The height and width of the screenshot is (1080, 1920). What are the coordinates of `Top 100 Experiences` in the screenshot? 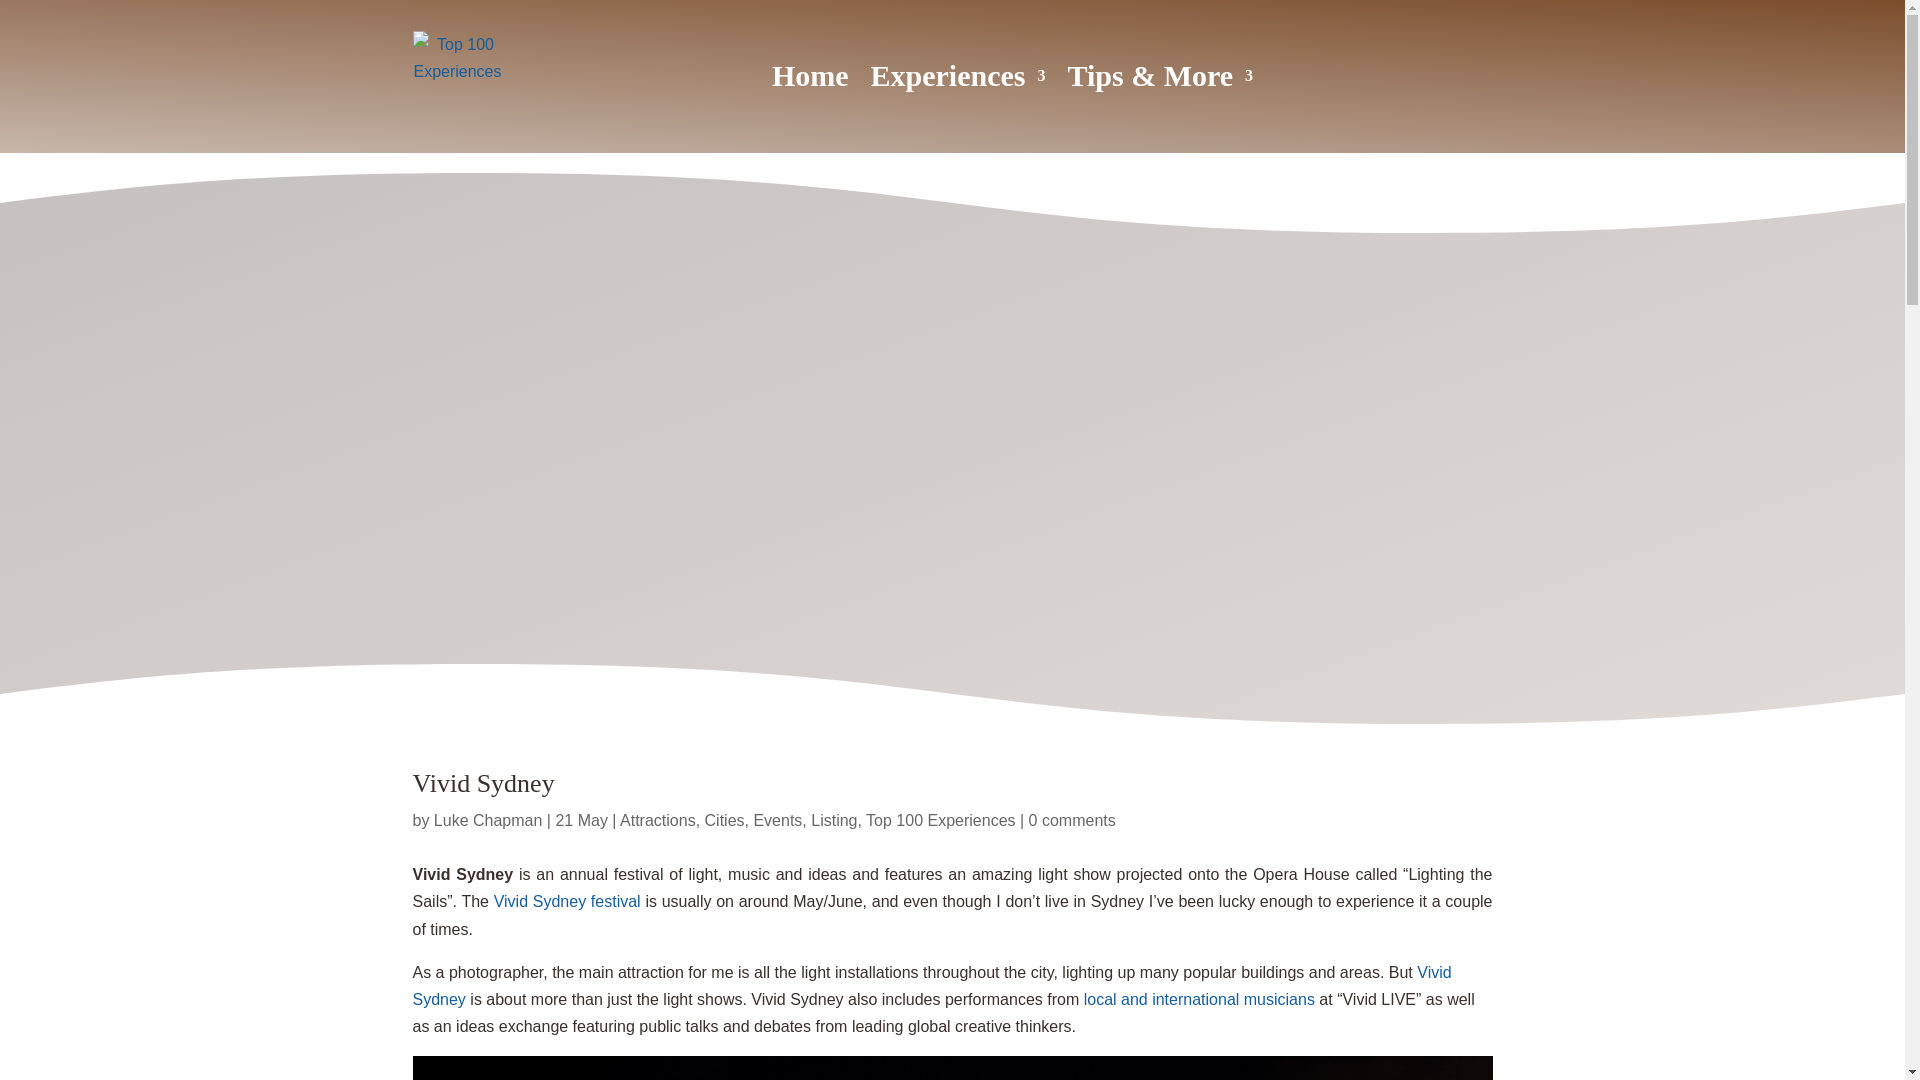 It's located at (940, 820).